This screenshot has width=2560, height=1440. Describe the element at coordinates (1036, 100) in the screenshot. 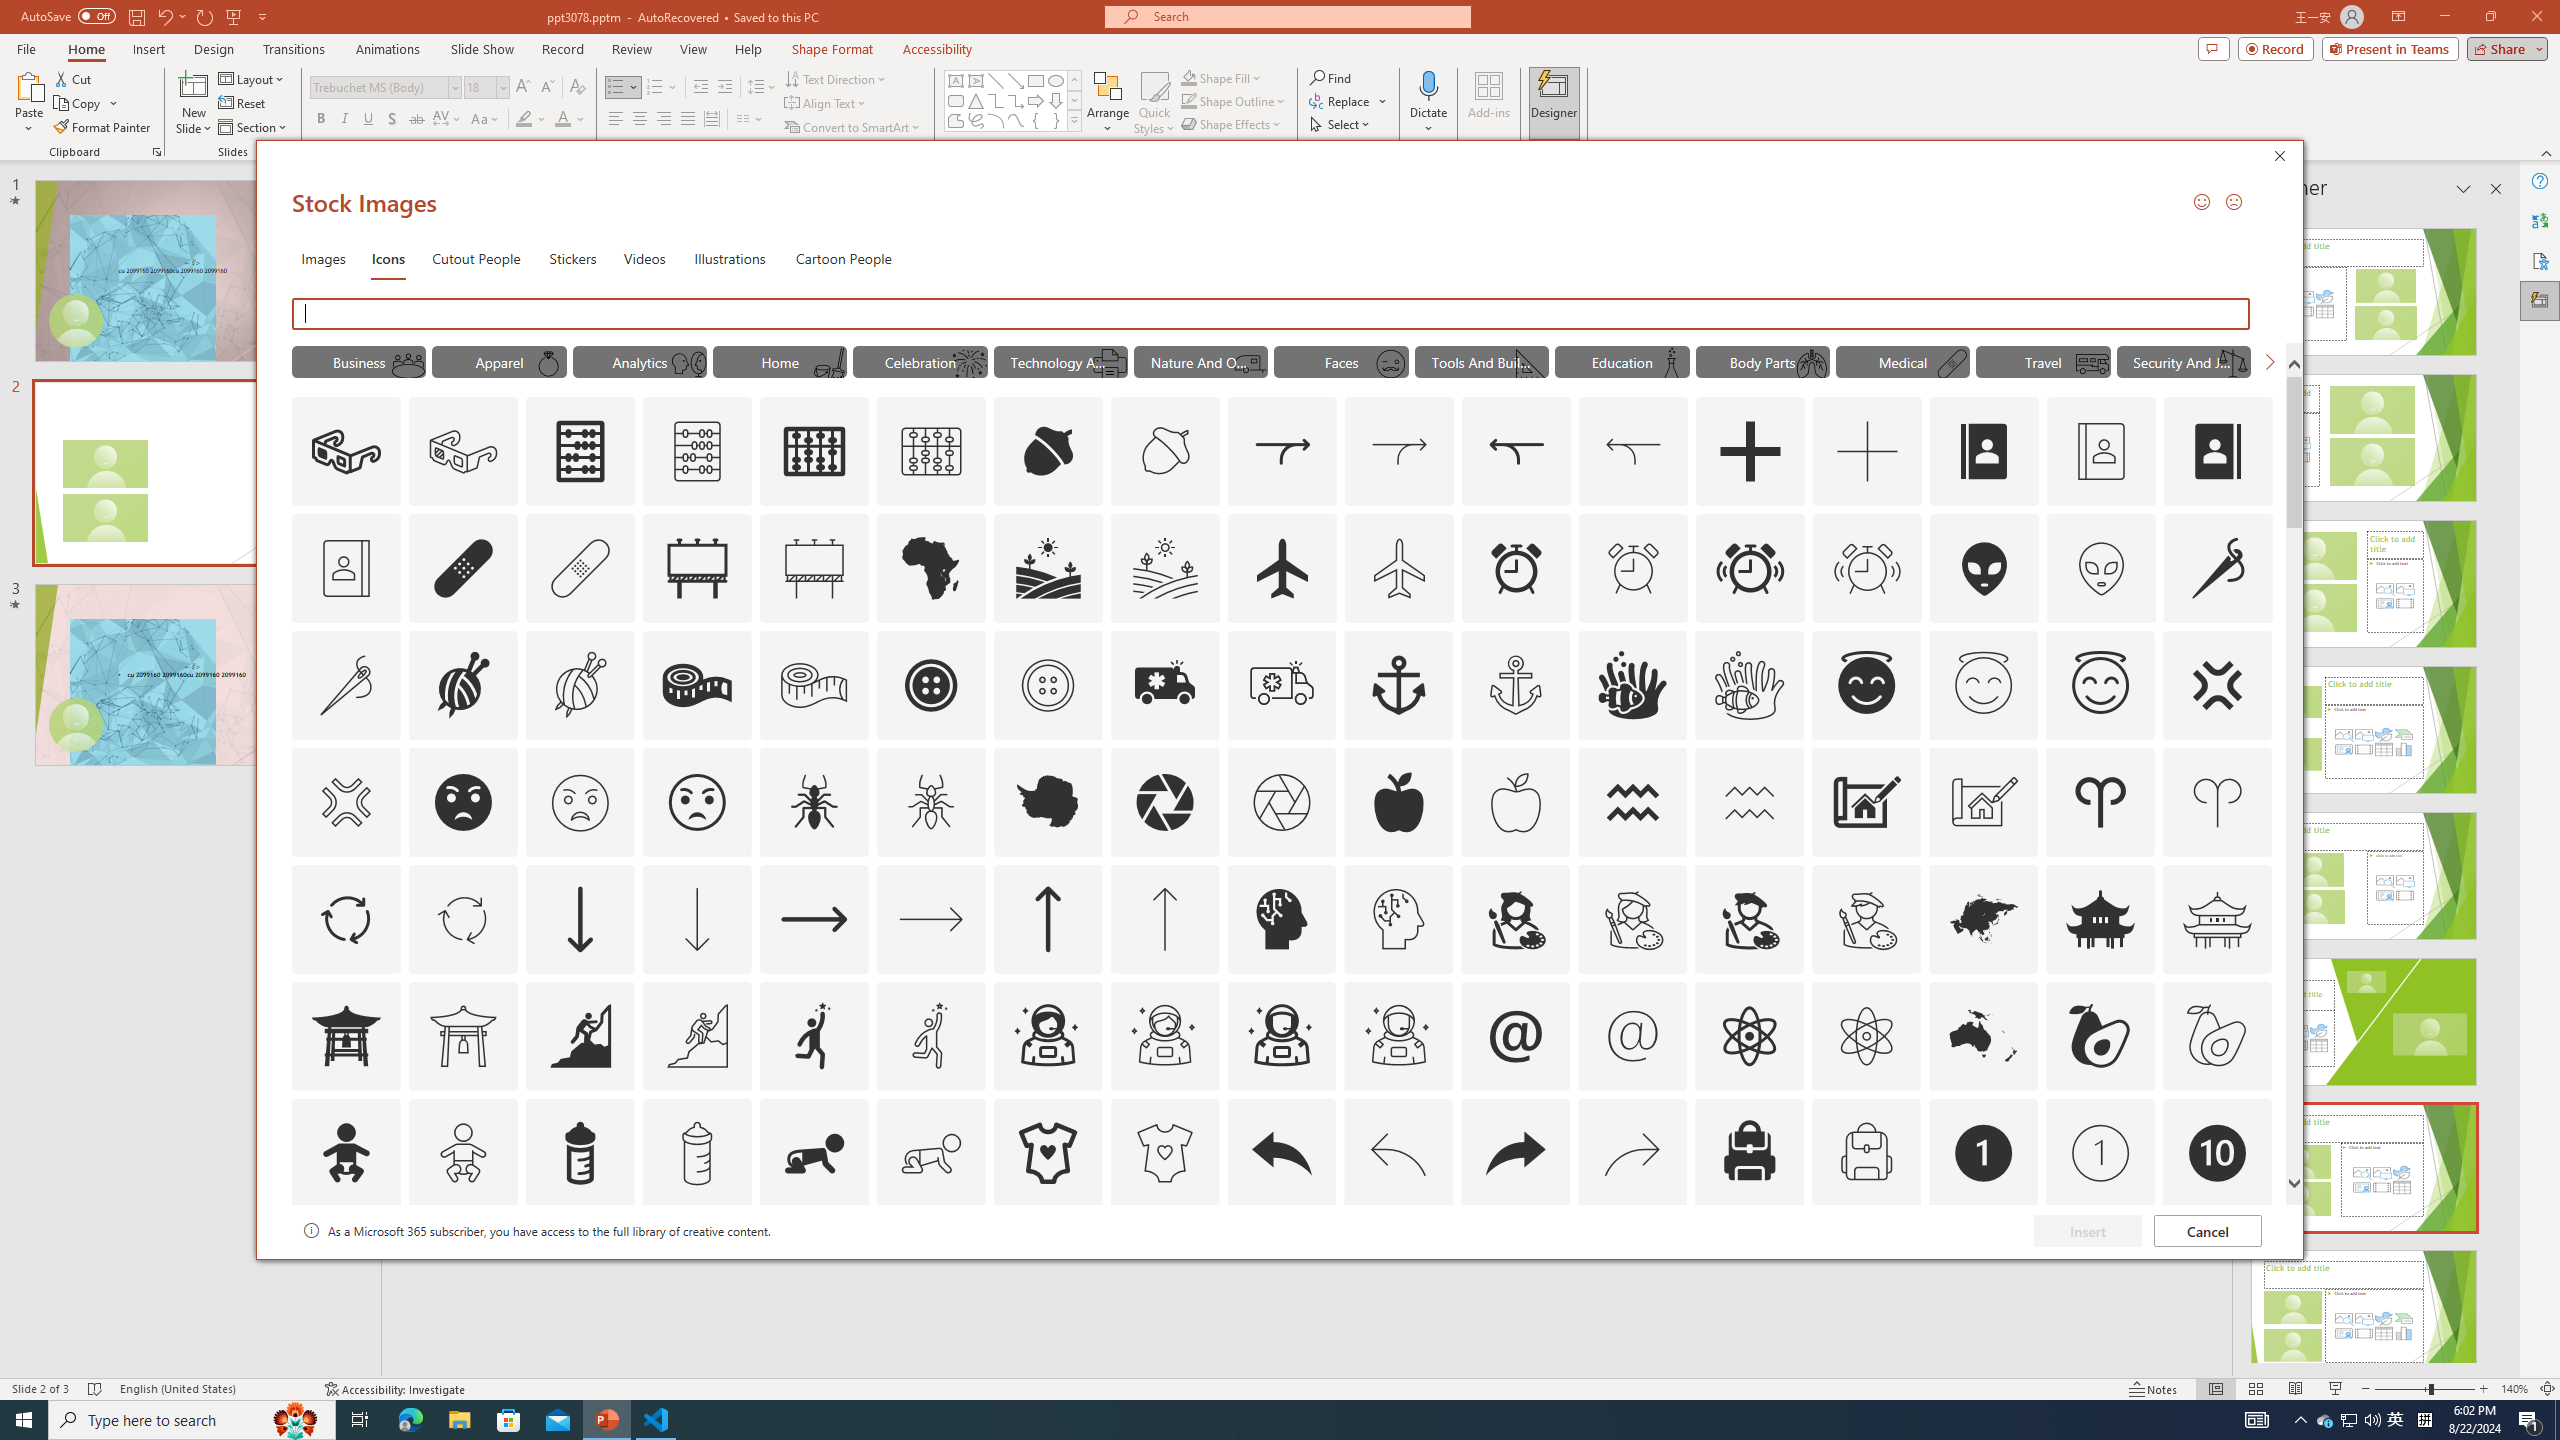

I see `Arrow: Right` at that location.